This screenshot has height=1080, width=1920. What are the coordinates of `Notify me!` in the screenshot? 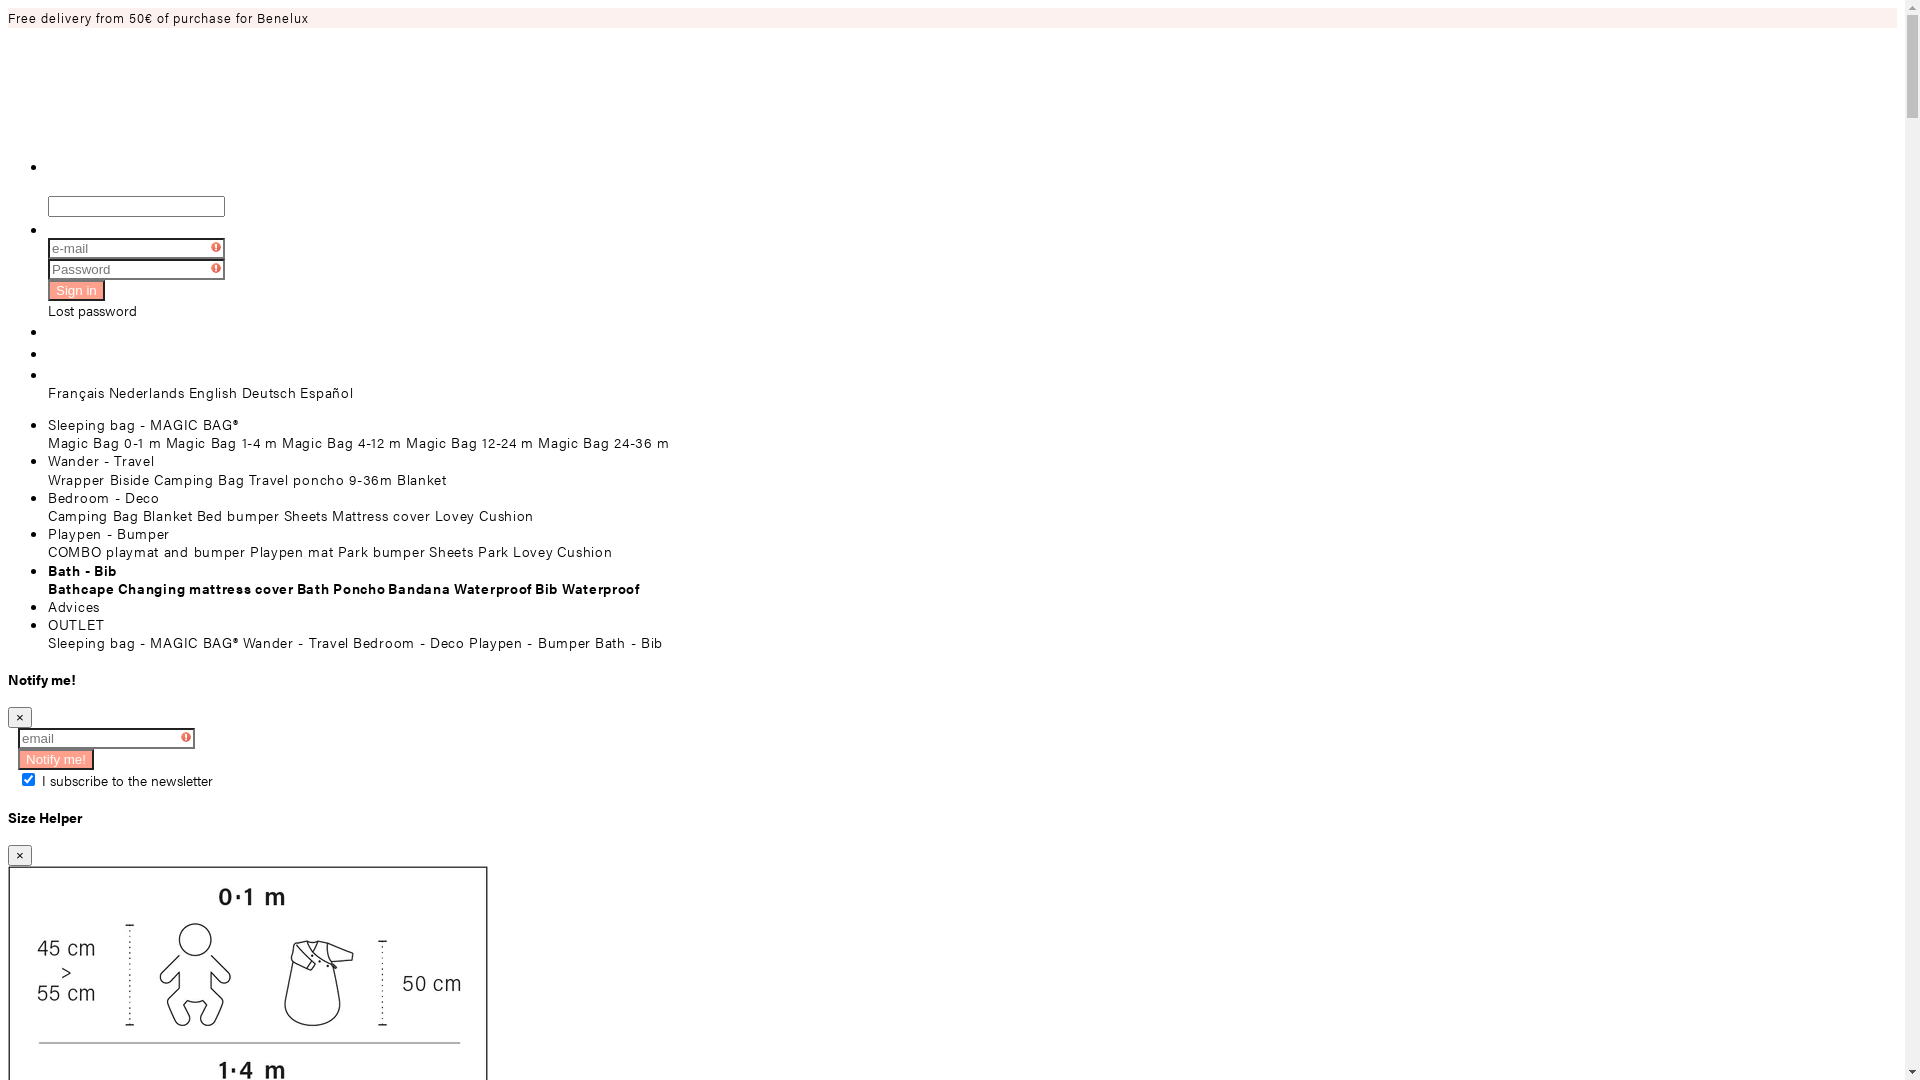 It's located at (56, 759).